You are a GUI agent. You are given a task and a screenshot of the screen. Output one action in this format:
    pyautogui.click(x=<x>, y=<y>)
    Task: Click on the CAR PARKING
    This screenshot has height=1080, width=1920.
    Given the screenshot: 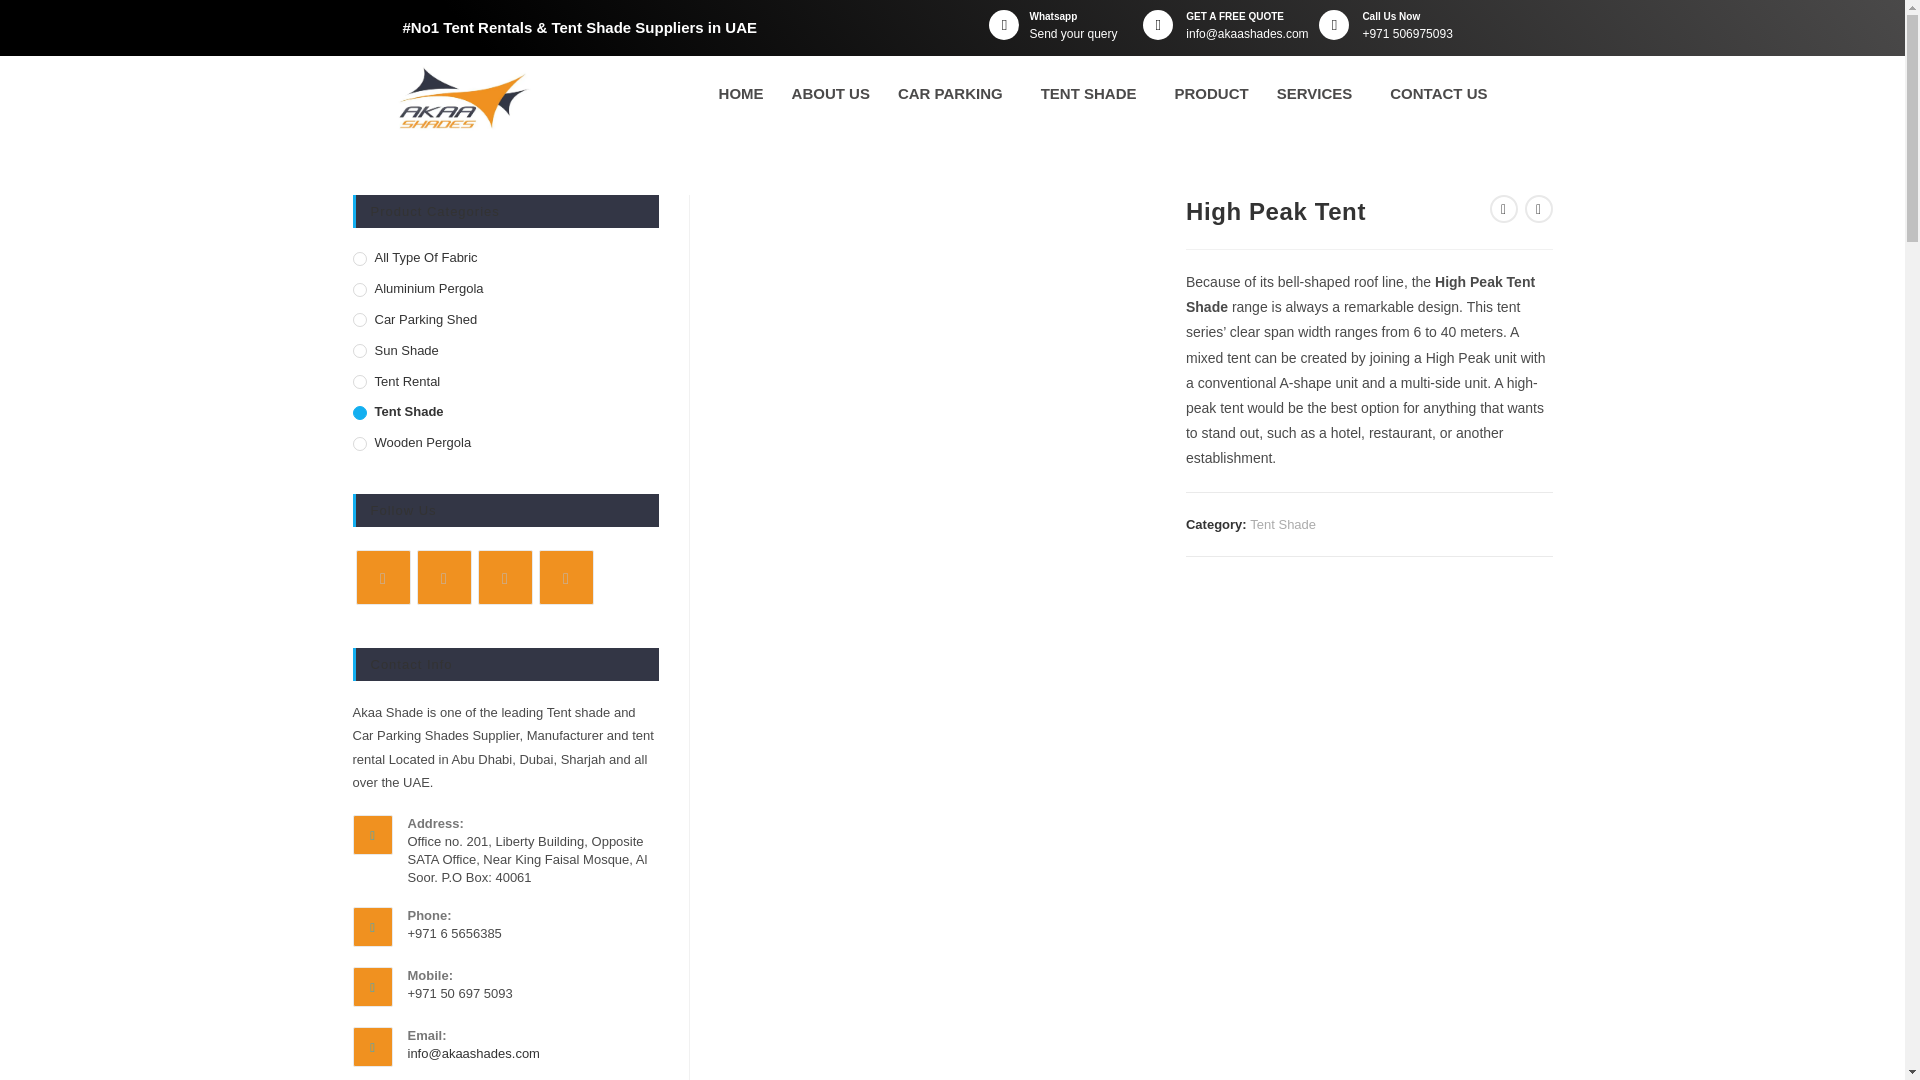 What is the action you would take?
    pyautogui.click(x=955, y=93)
    